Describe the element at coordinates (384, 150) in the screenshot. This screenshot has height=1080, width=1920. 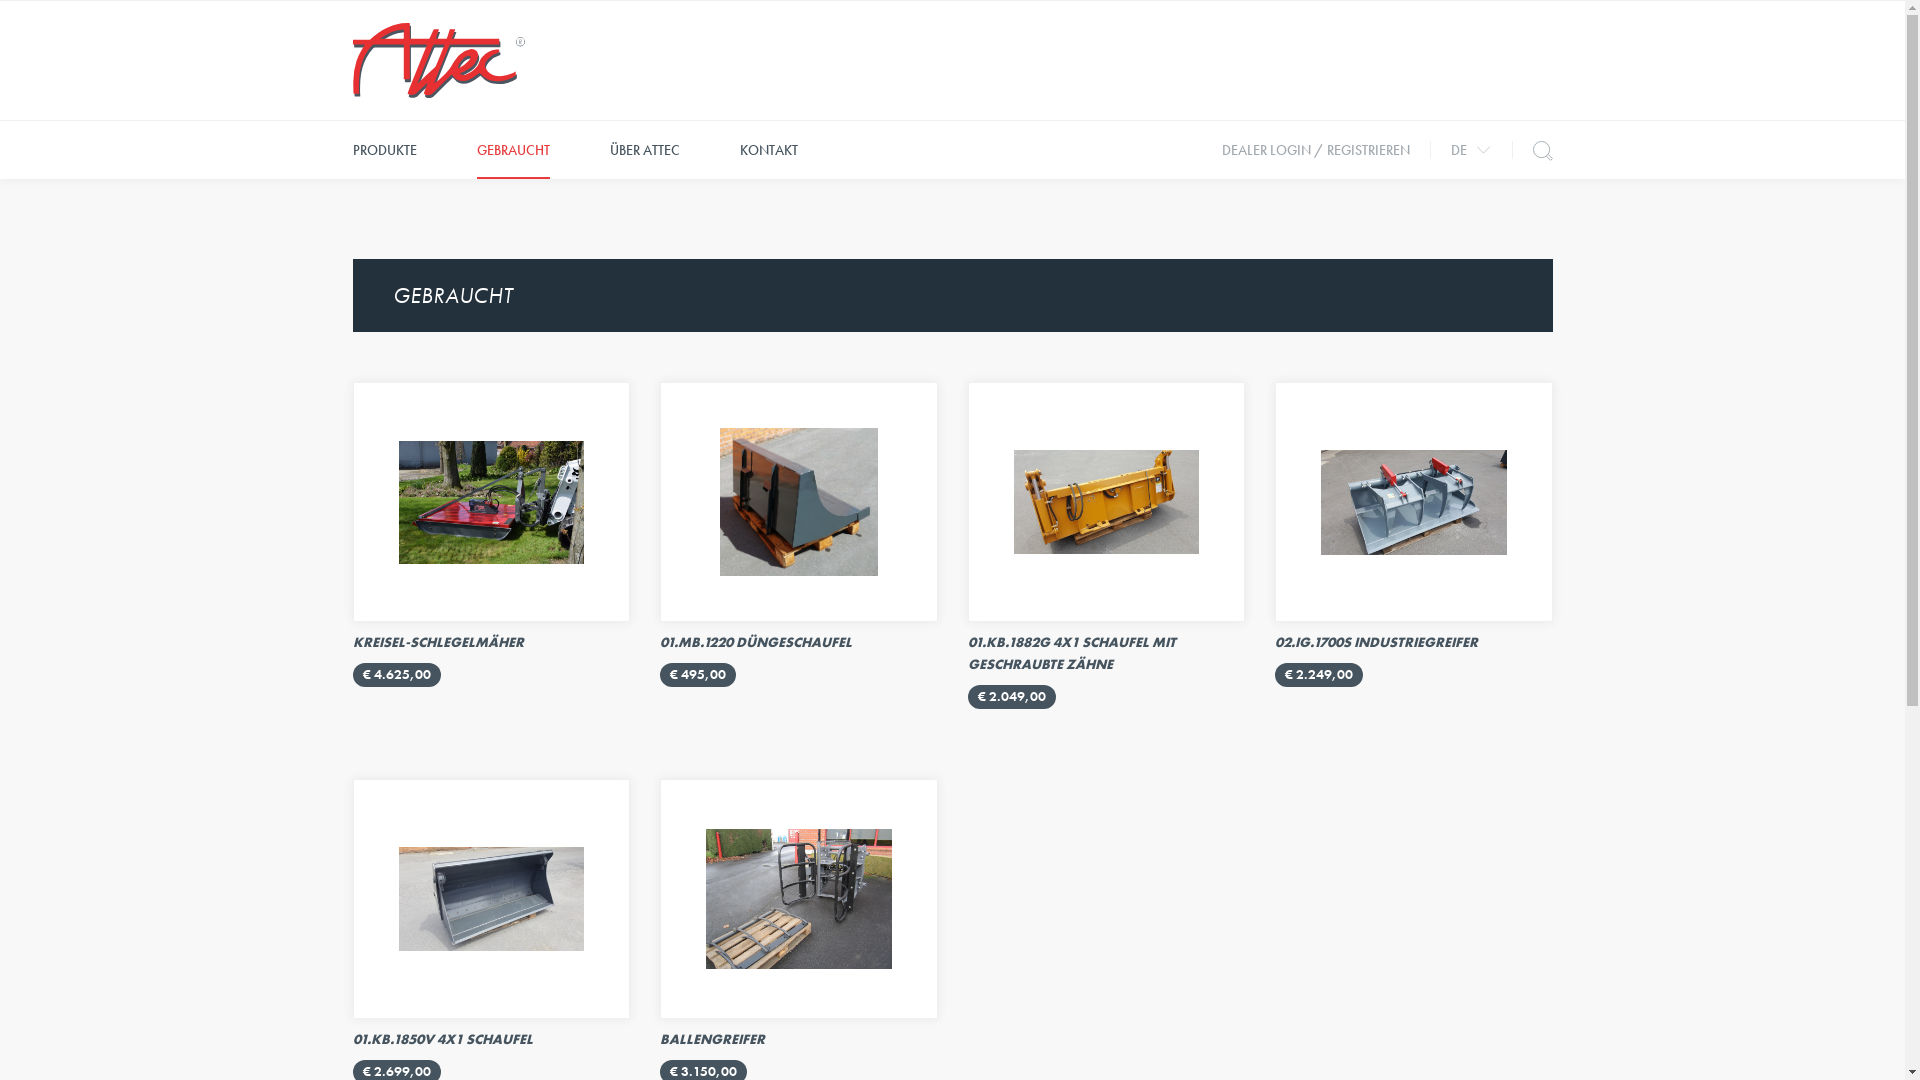
I see `PRODUKTE` at that location.